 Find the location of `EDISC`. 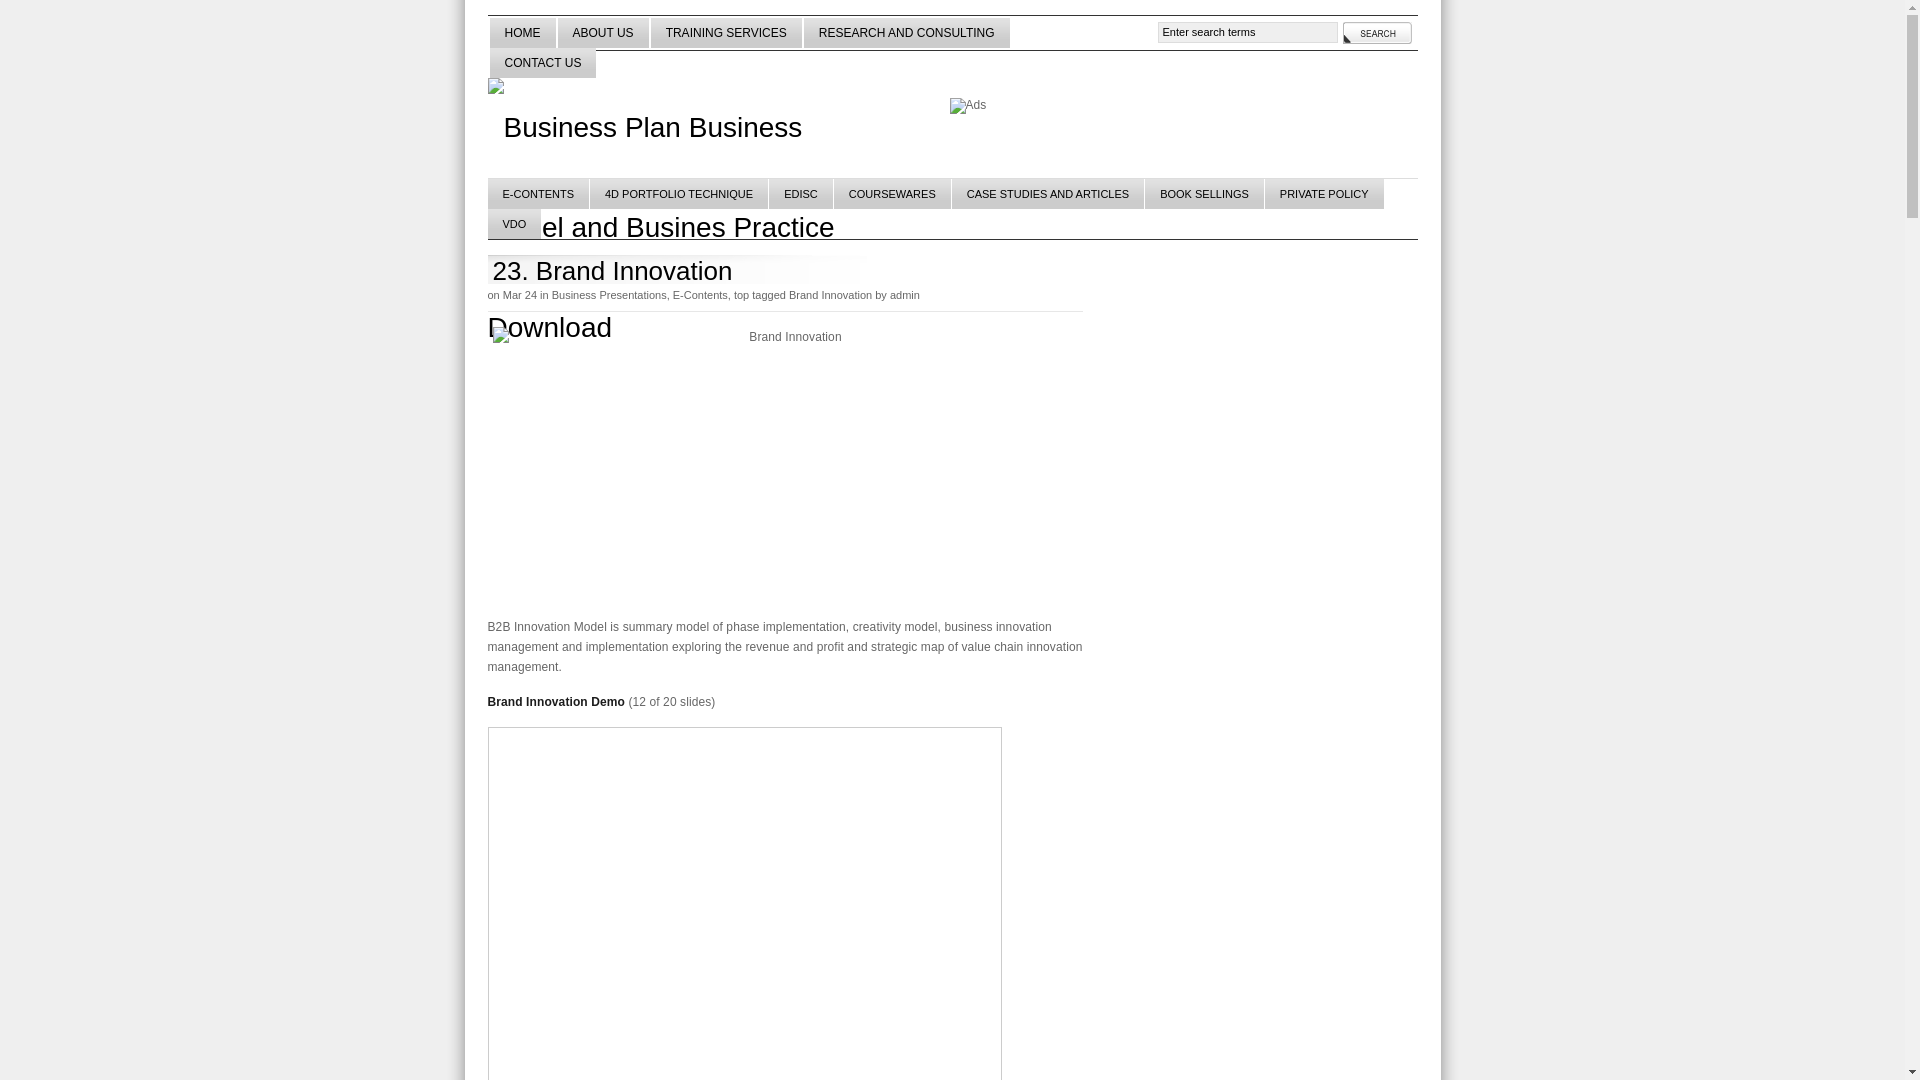

EDISC is located at coordinates (802, 194).